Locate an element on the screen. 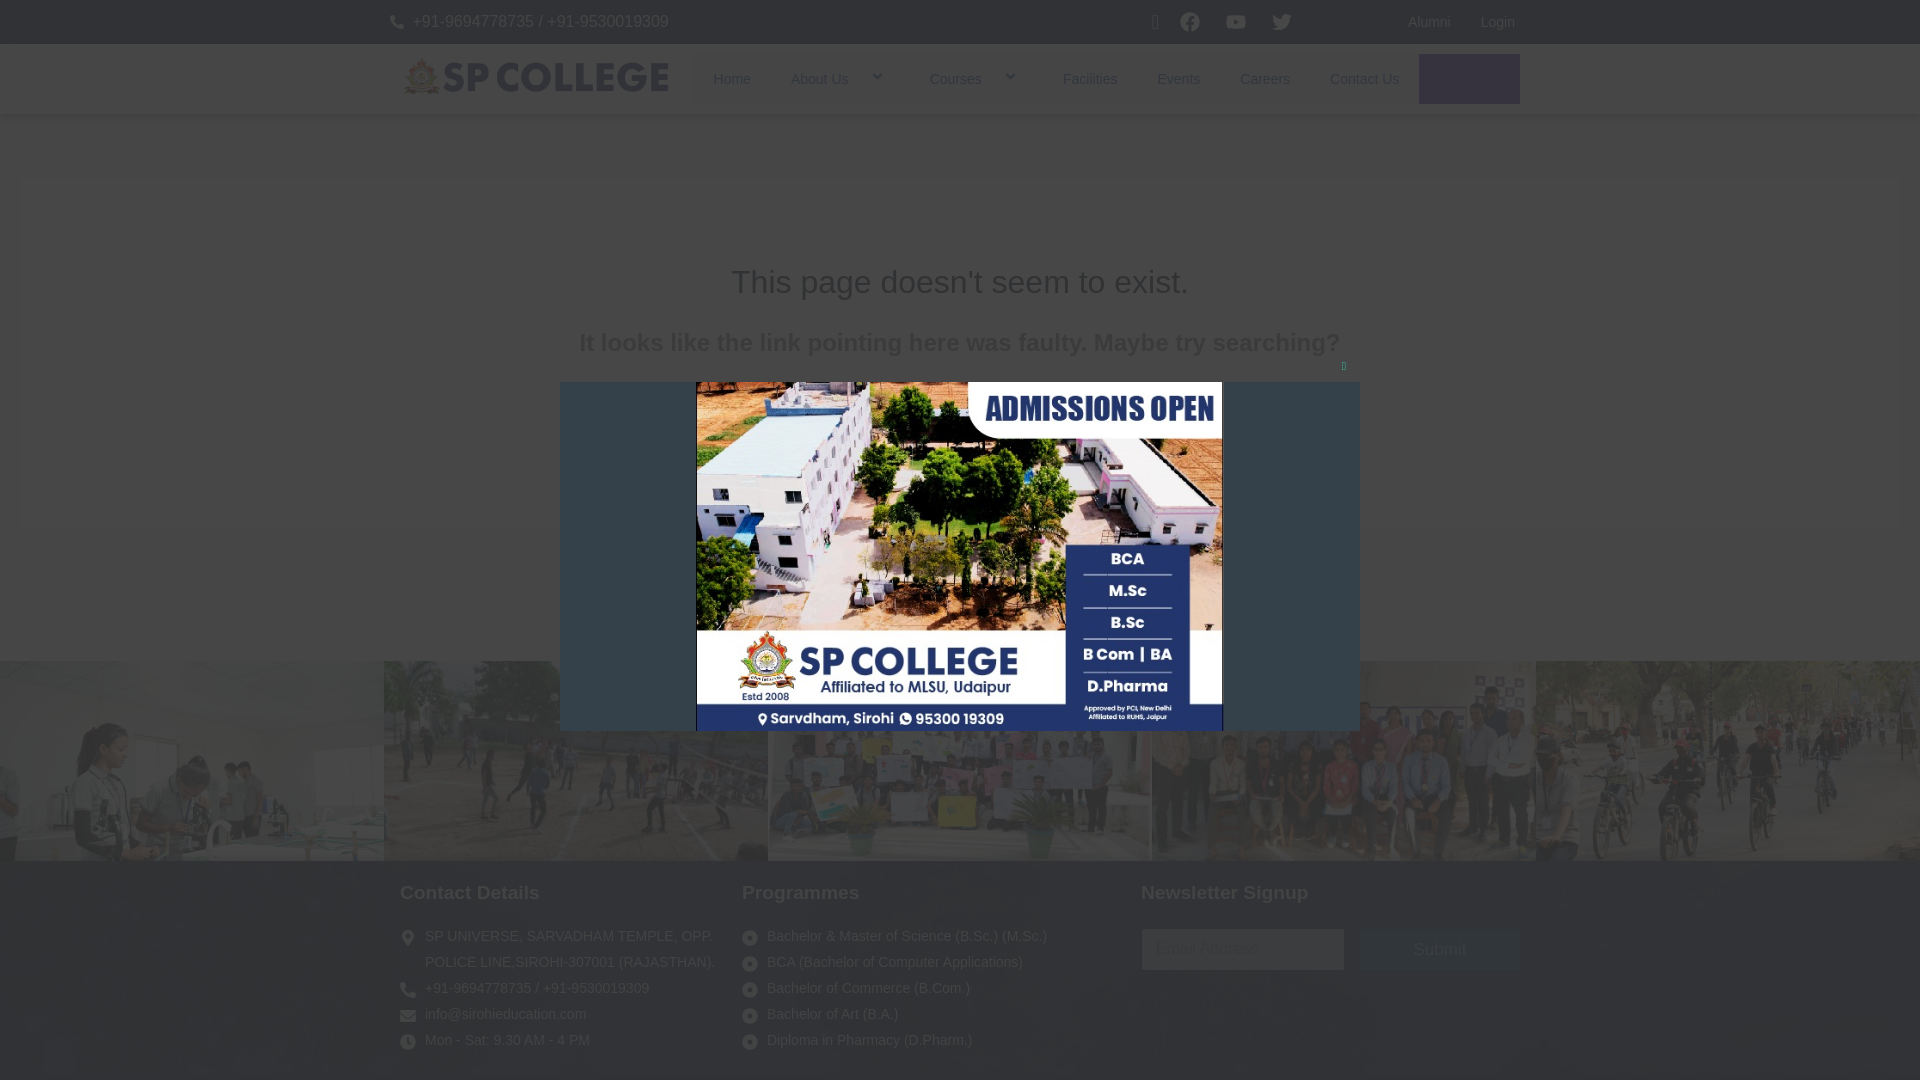 This screenshot has height=1080, width=1920. About Us is located at coordinates (840, 78).